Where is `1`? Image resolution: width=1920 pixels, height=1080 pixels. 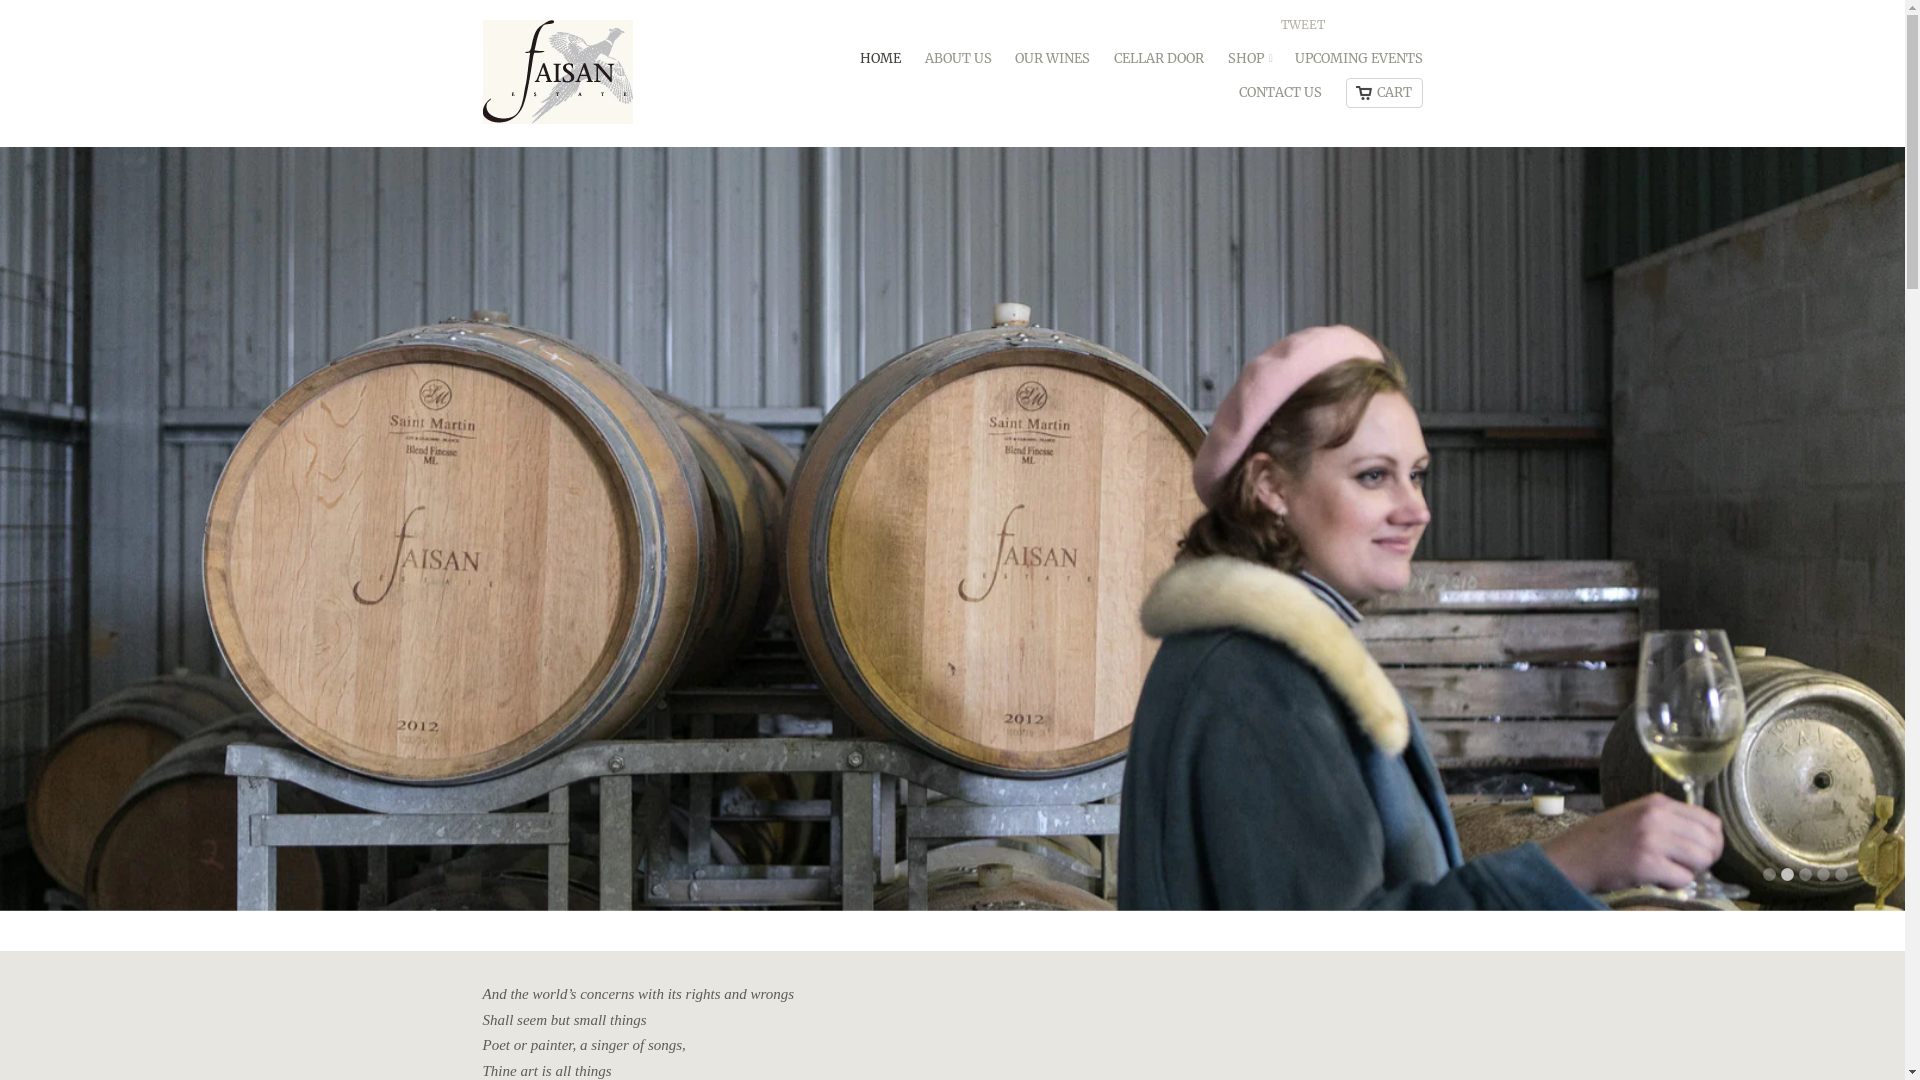
1 is located at coordinates (1770, 874).